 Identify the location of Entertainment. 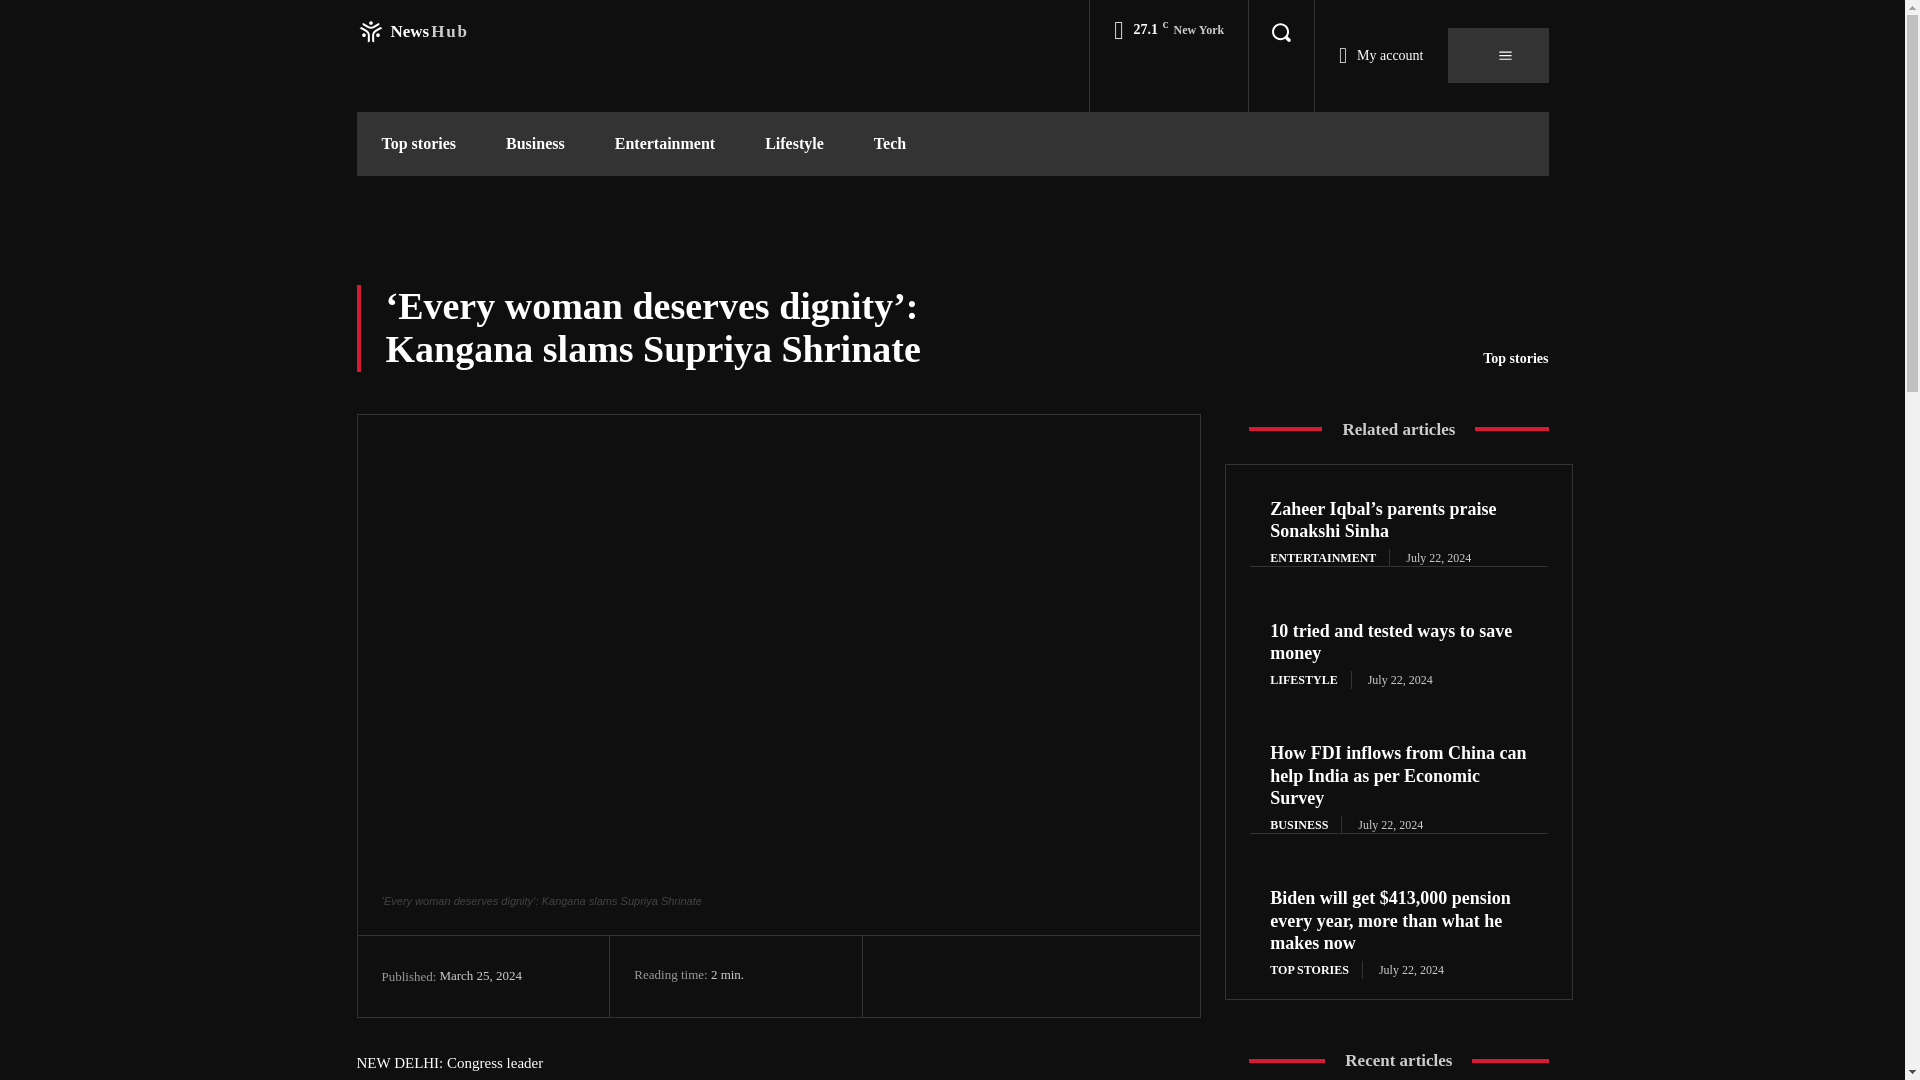
(412, 32).